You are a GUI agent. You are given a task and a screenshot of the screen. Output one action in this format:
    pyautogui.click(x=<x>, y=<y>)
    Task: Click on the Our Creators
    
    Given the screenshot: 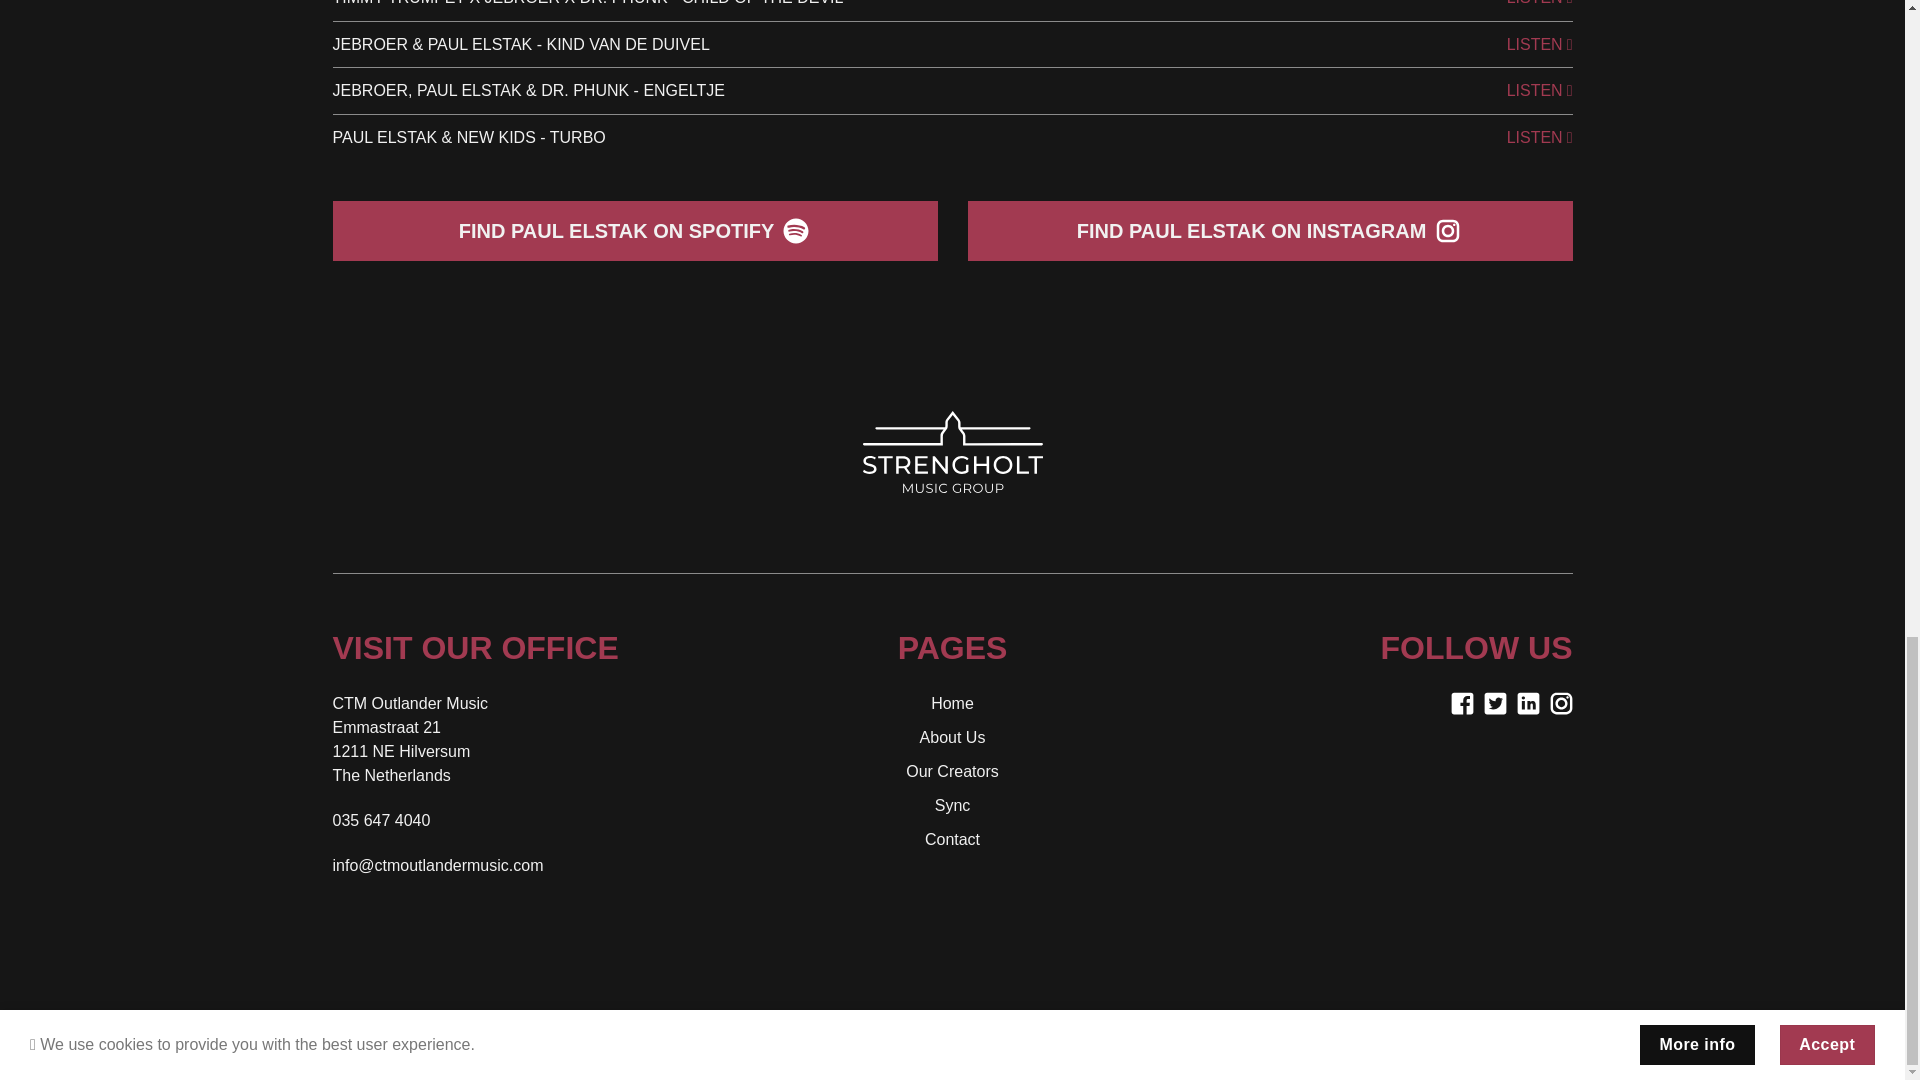 What is the action you would take?
    pyautogui.click(x=952, y=770)
    